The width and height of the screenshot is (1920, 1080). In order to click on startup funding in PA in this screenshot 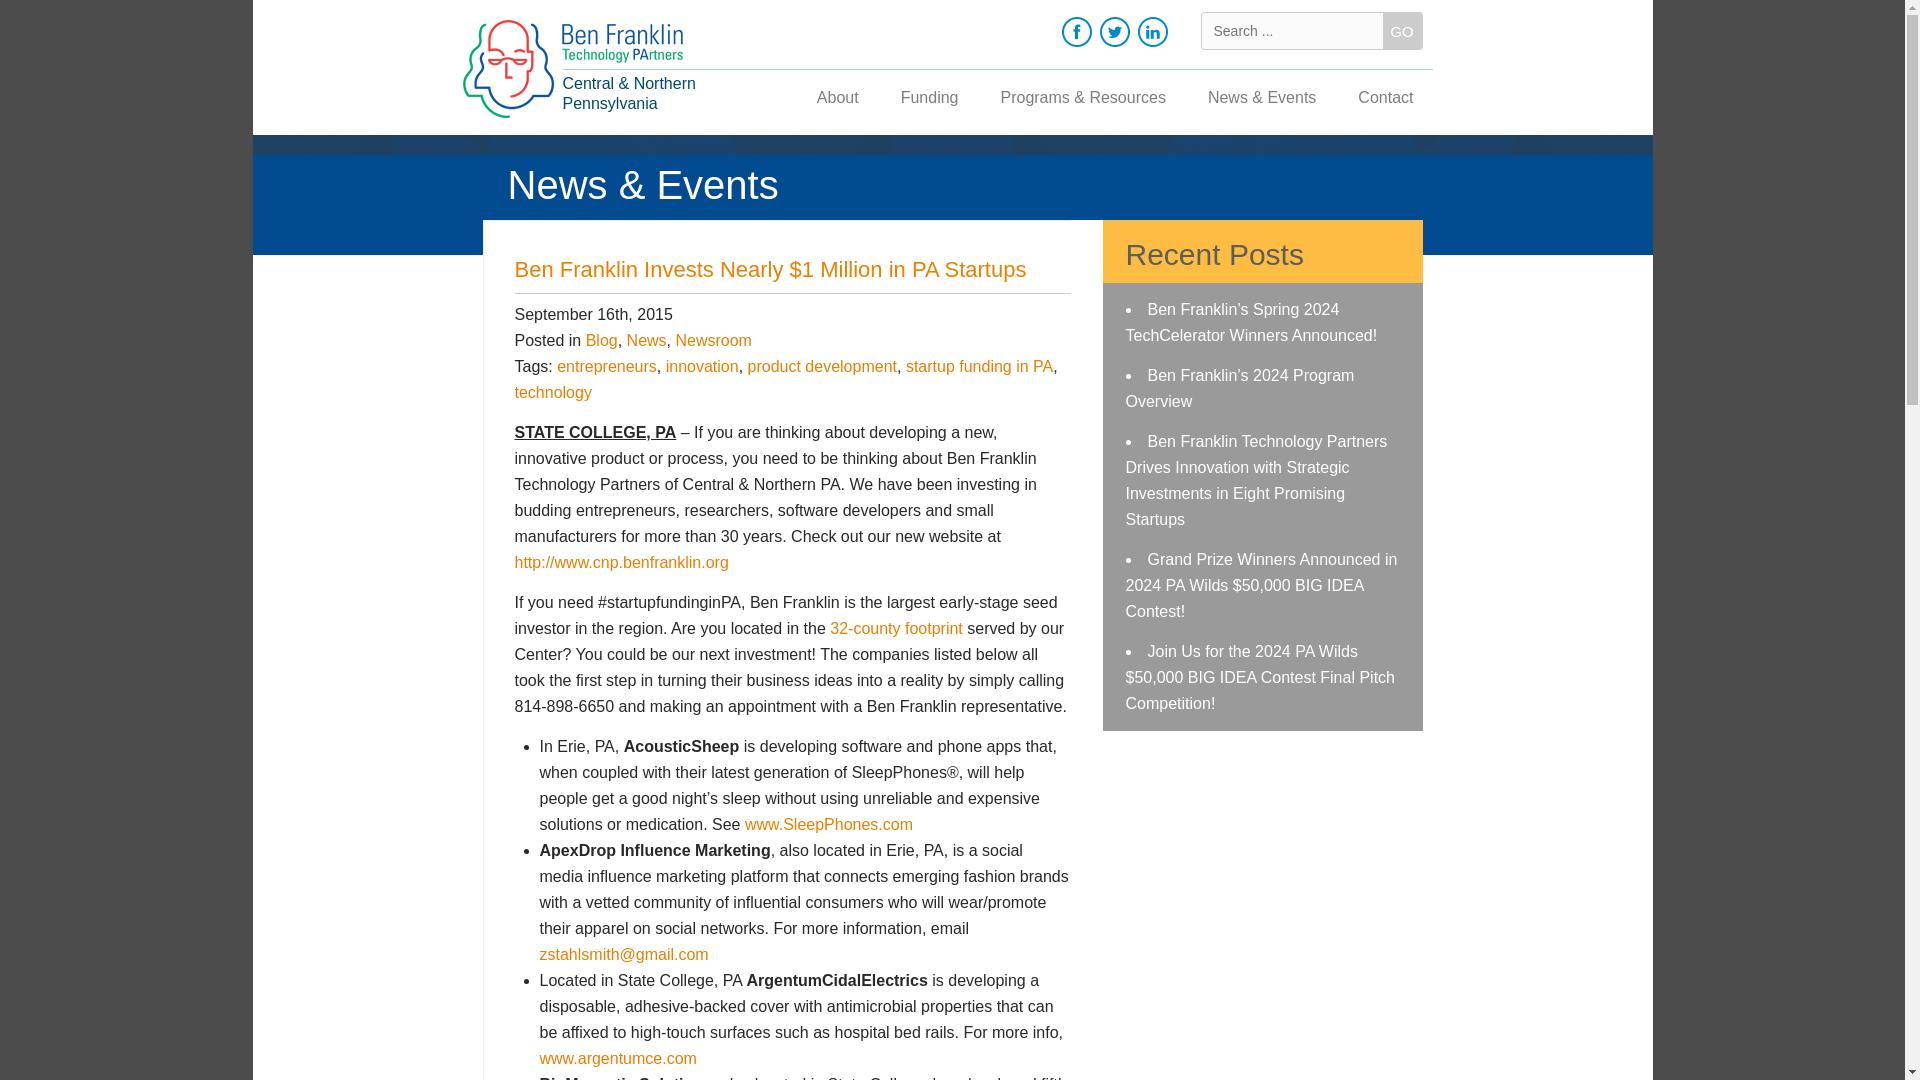, I will do `click(979, 366)`.